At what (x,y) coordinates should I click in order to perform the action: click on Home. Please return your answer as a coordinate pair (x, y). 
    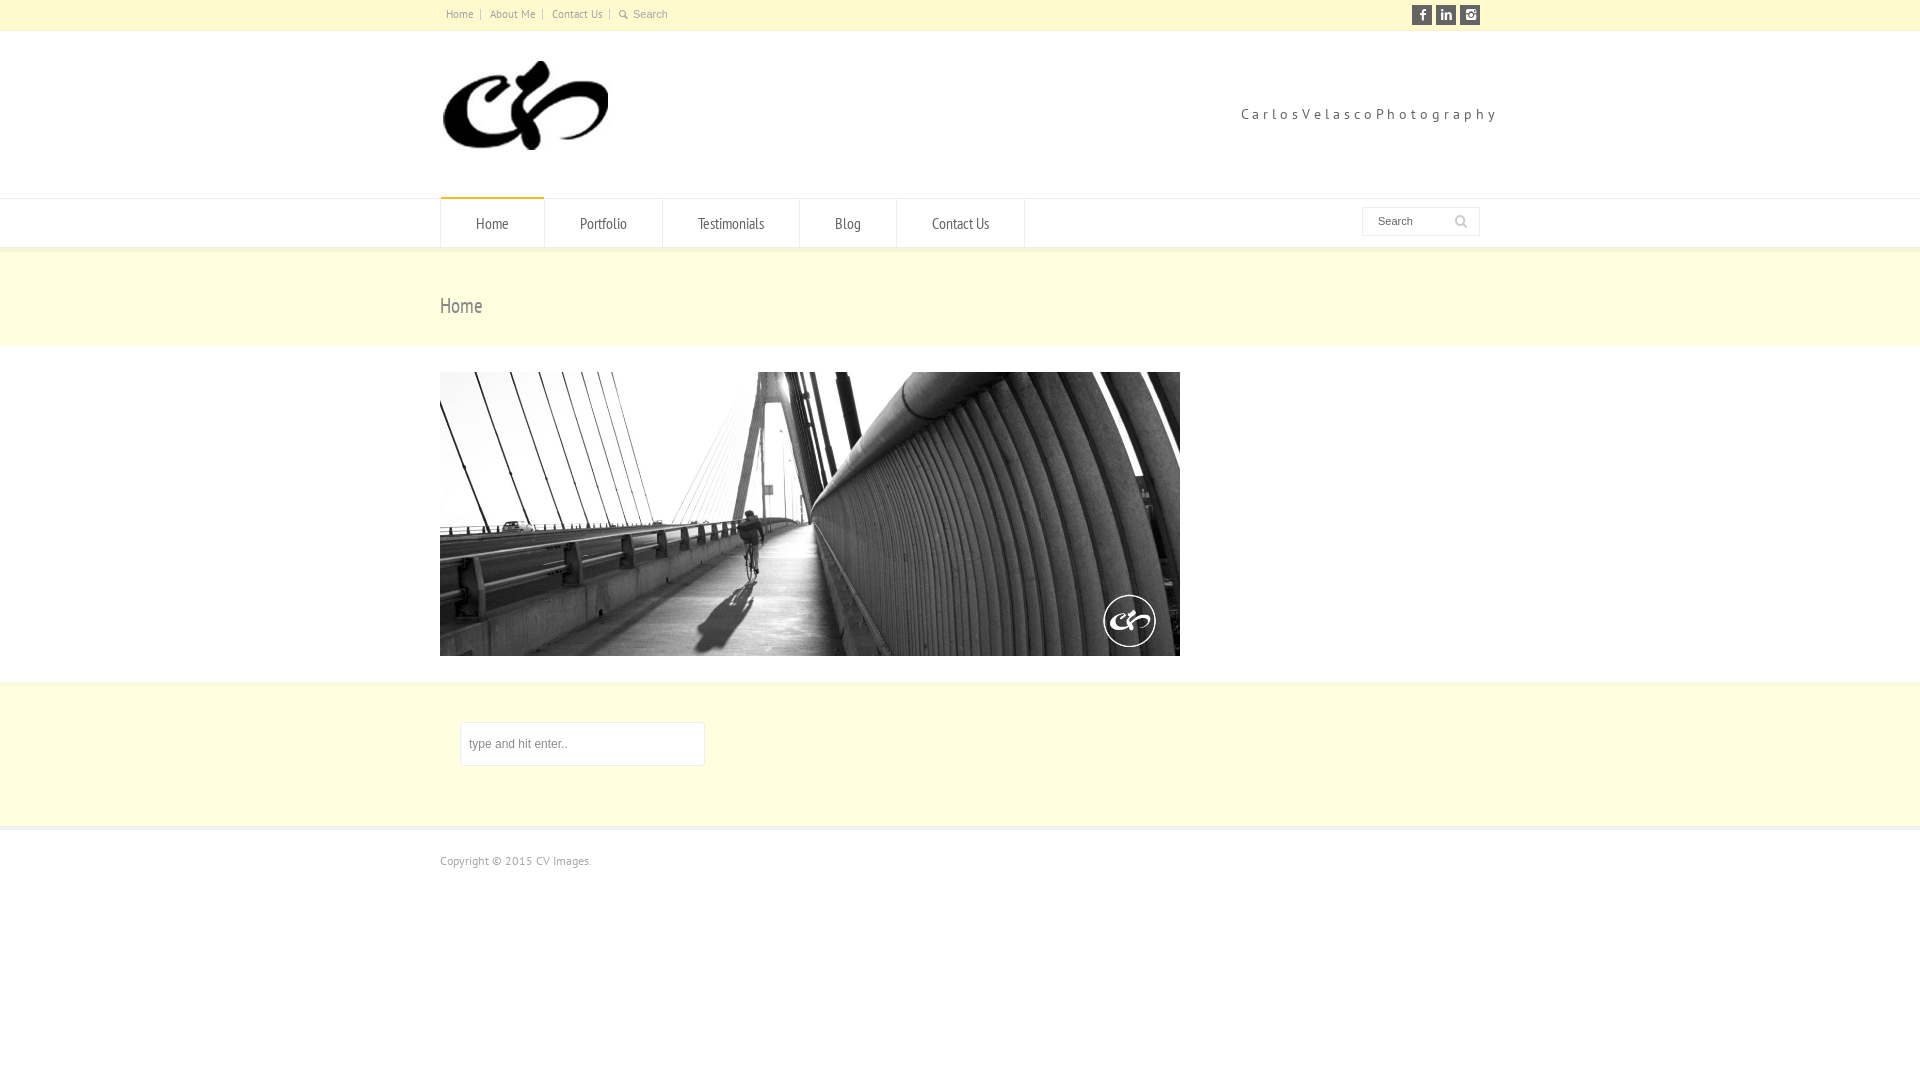
    Looking at the image, I should click on (460, 14).